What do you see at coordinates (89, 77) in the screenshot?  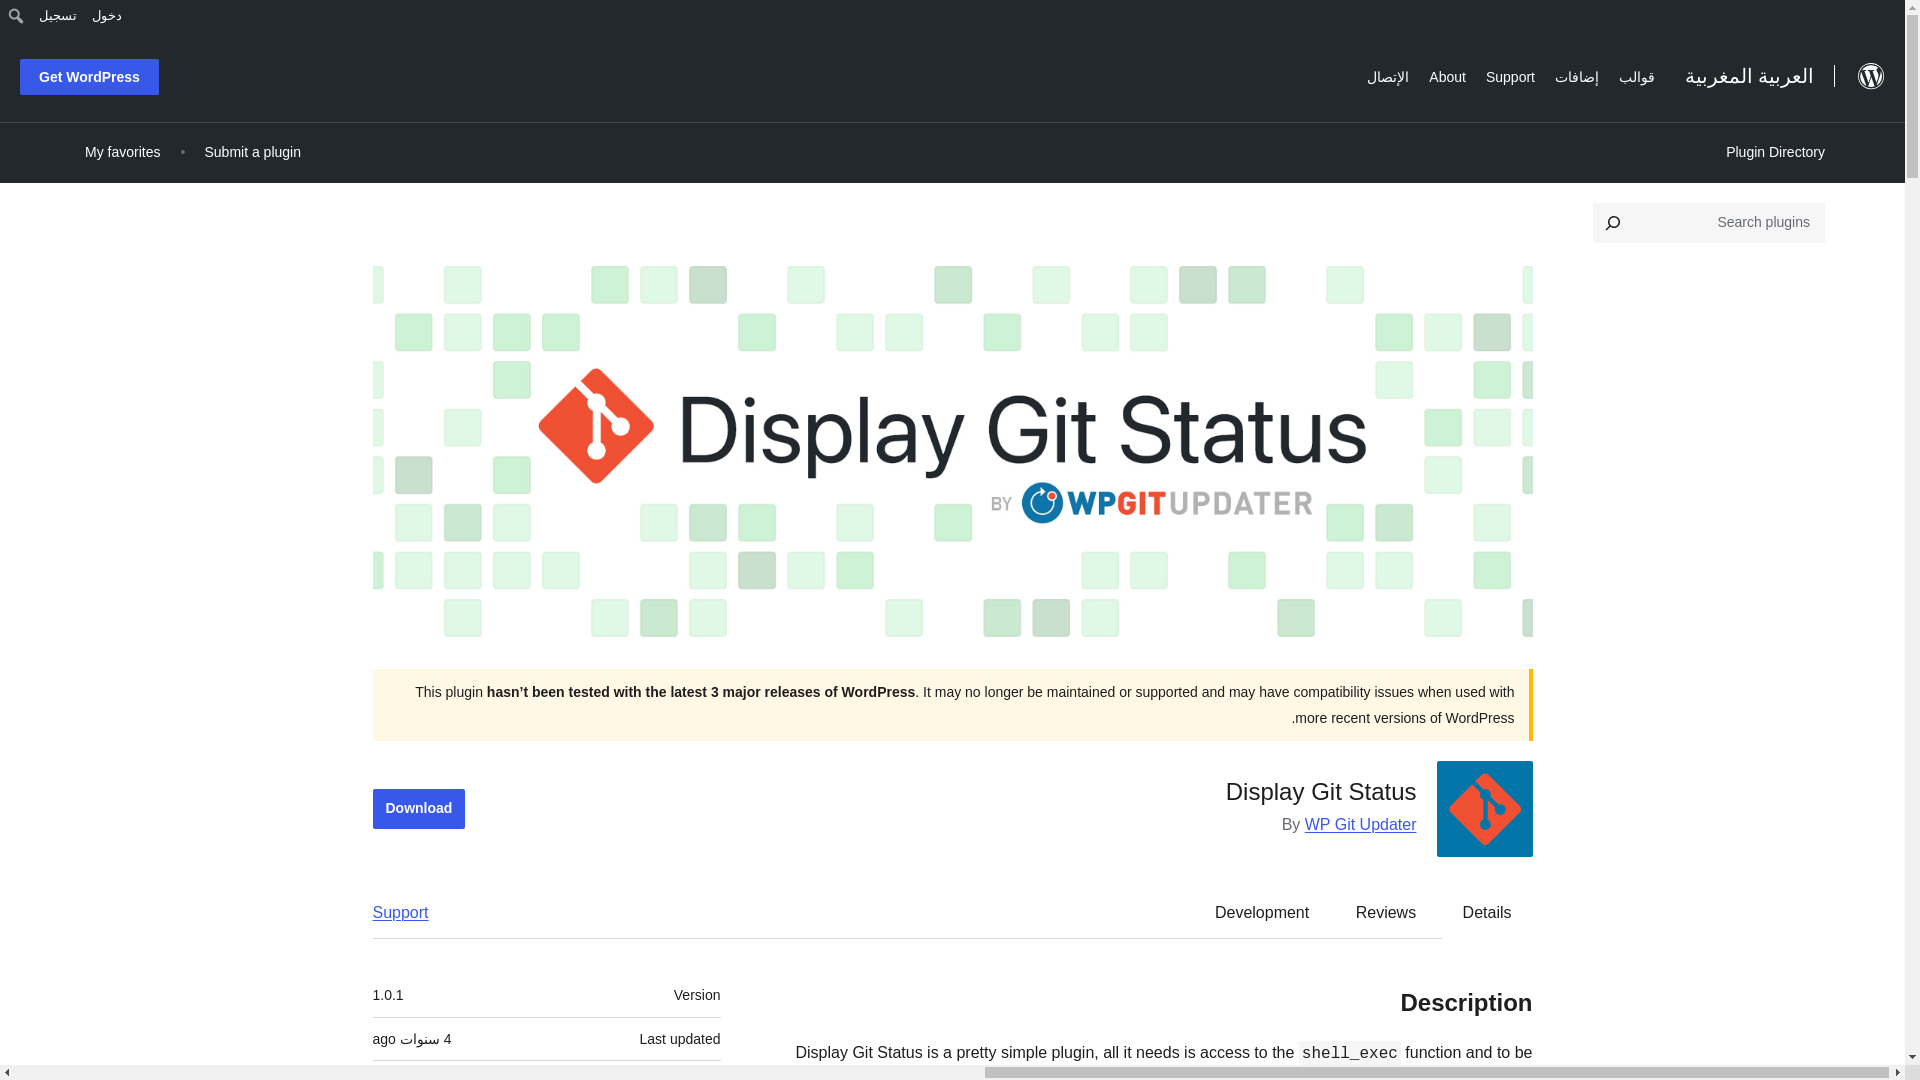 I see `Get WordPress` at bounding box center [89, 77].